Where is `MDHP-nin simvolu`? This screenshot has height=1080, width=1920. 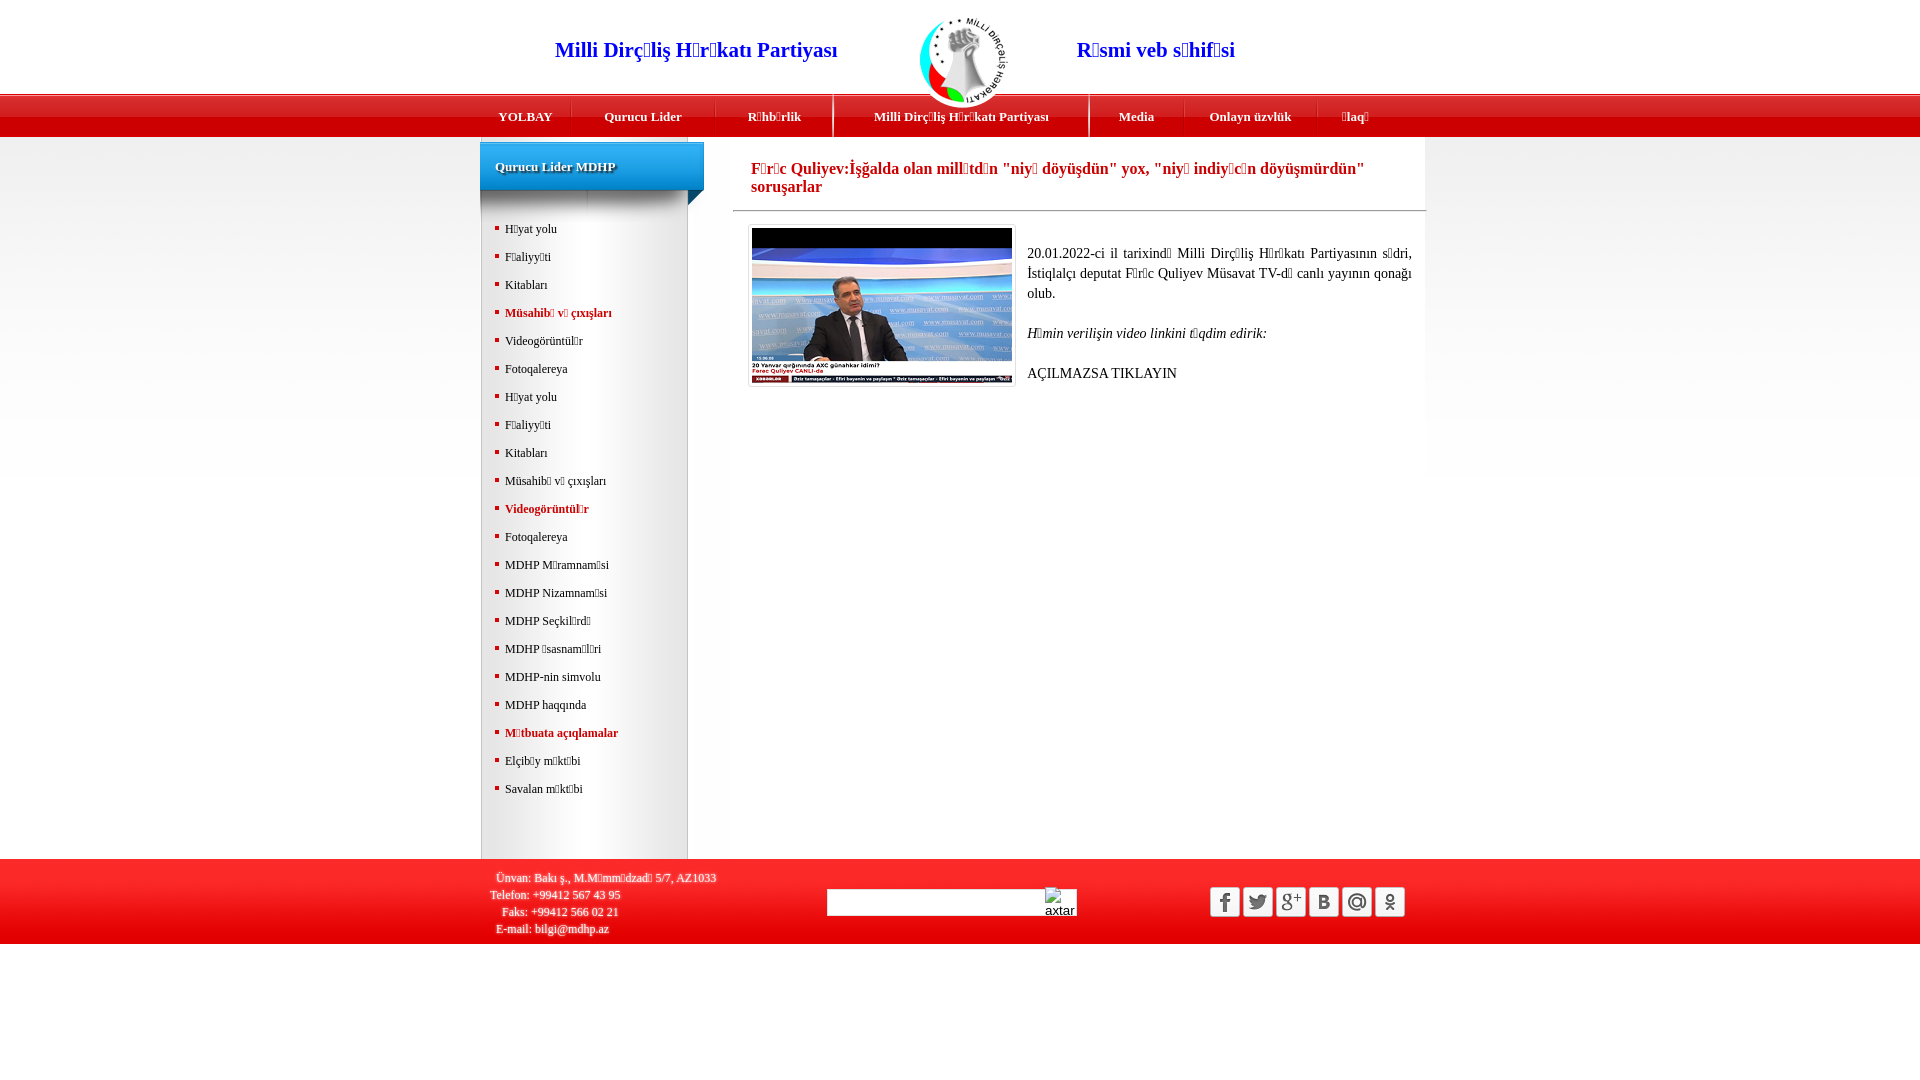
MDHP-nin simvolu is located at coordinates (587, 678).